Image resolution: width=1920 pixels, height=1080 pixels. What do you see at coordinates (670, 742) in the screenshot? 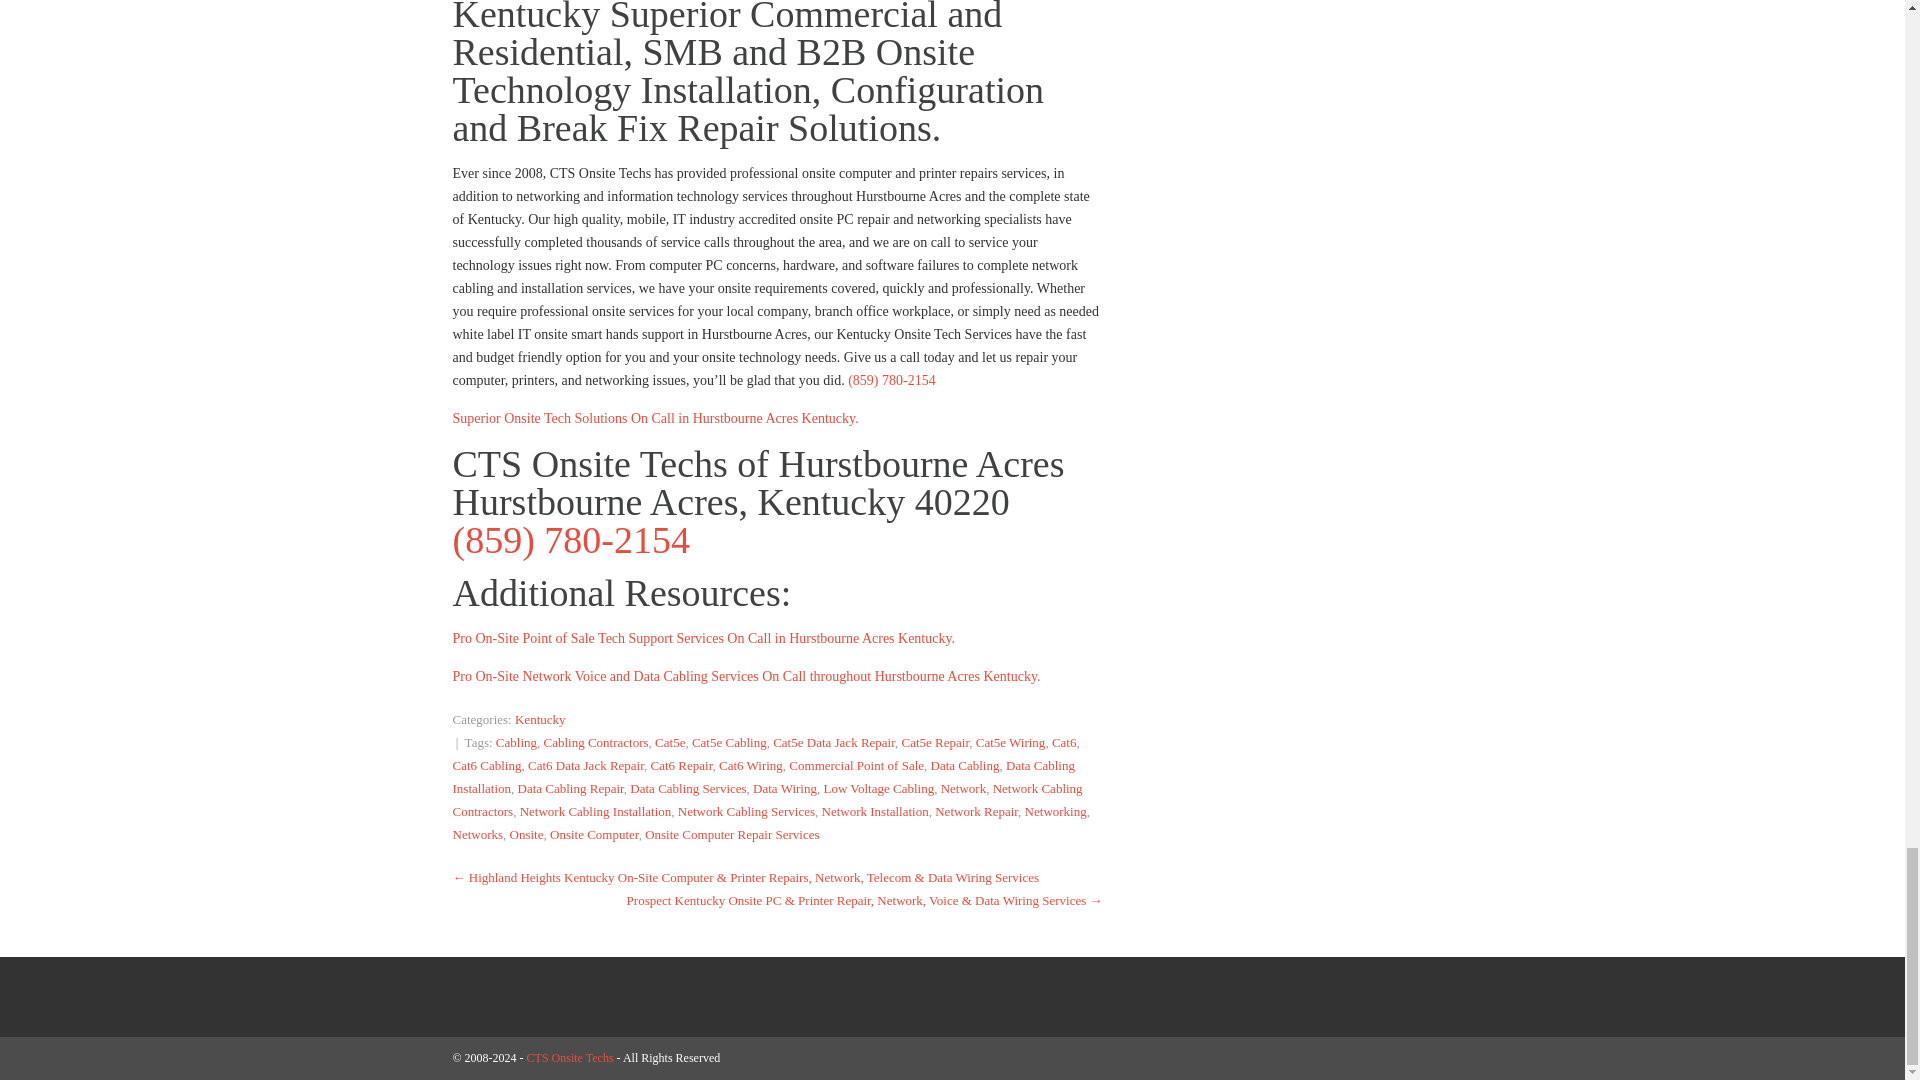
I see `Cat5e` at bounding box center [670, 742].